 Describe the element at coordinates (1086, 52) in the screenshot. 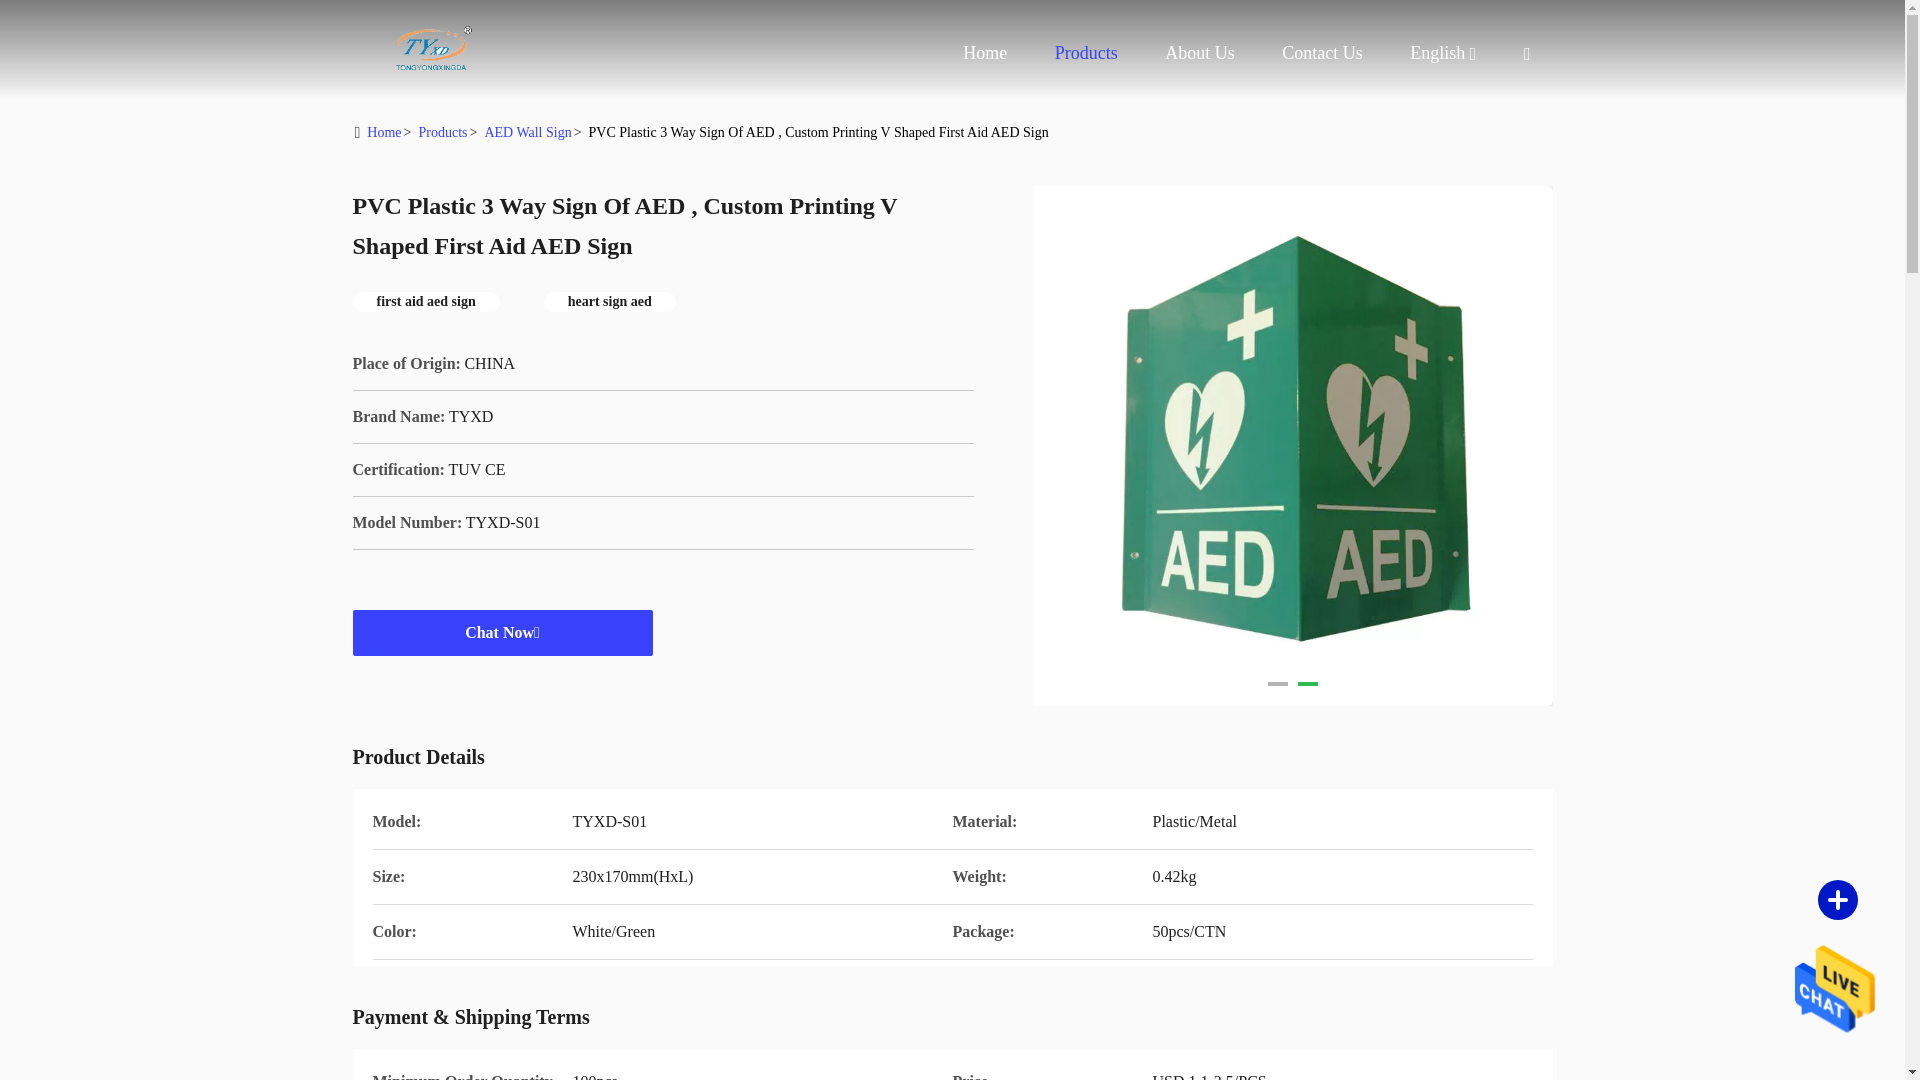

I see `Products` at that location.